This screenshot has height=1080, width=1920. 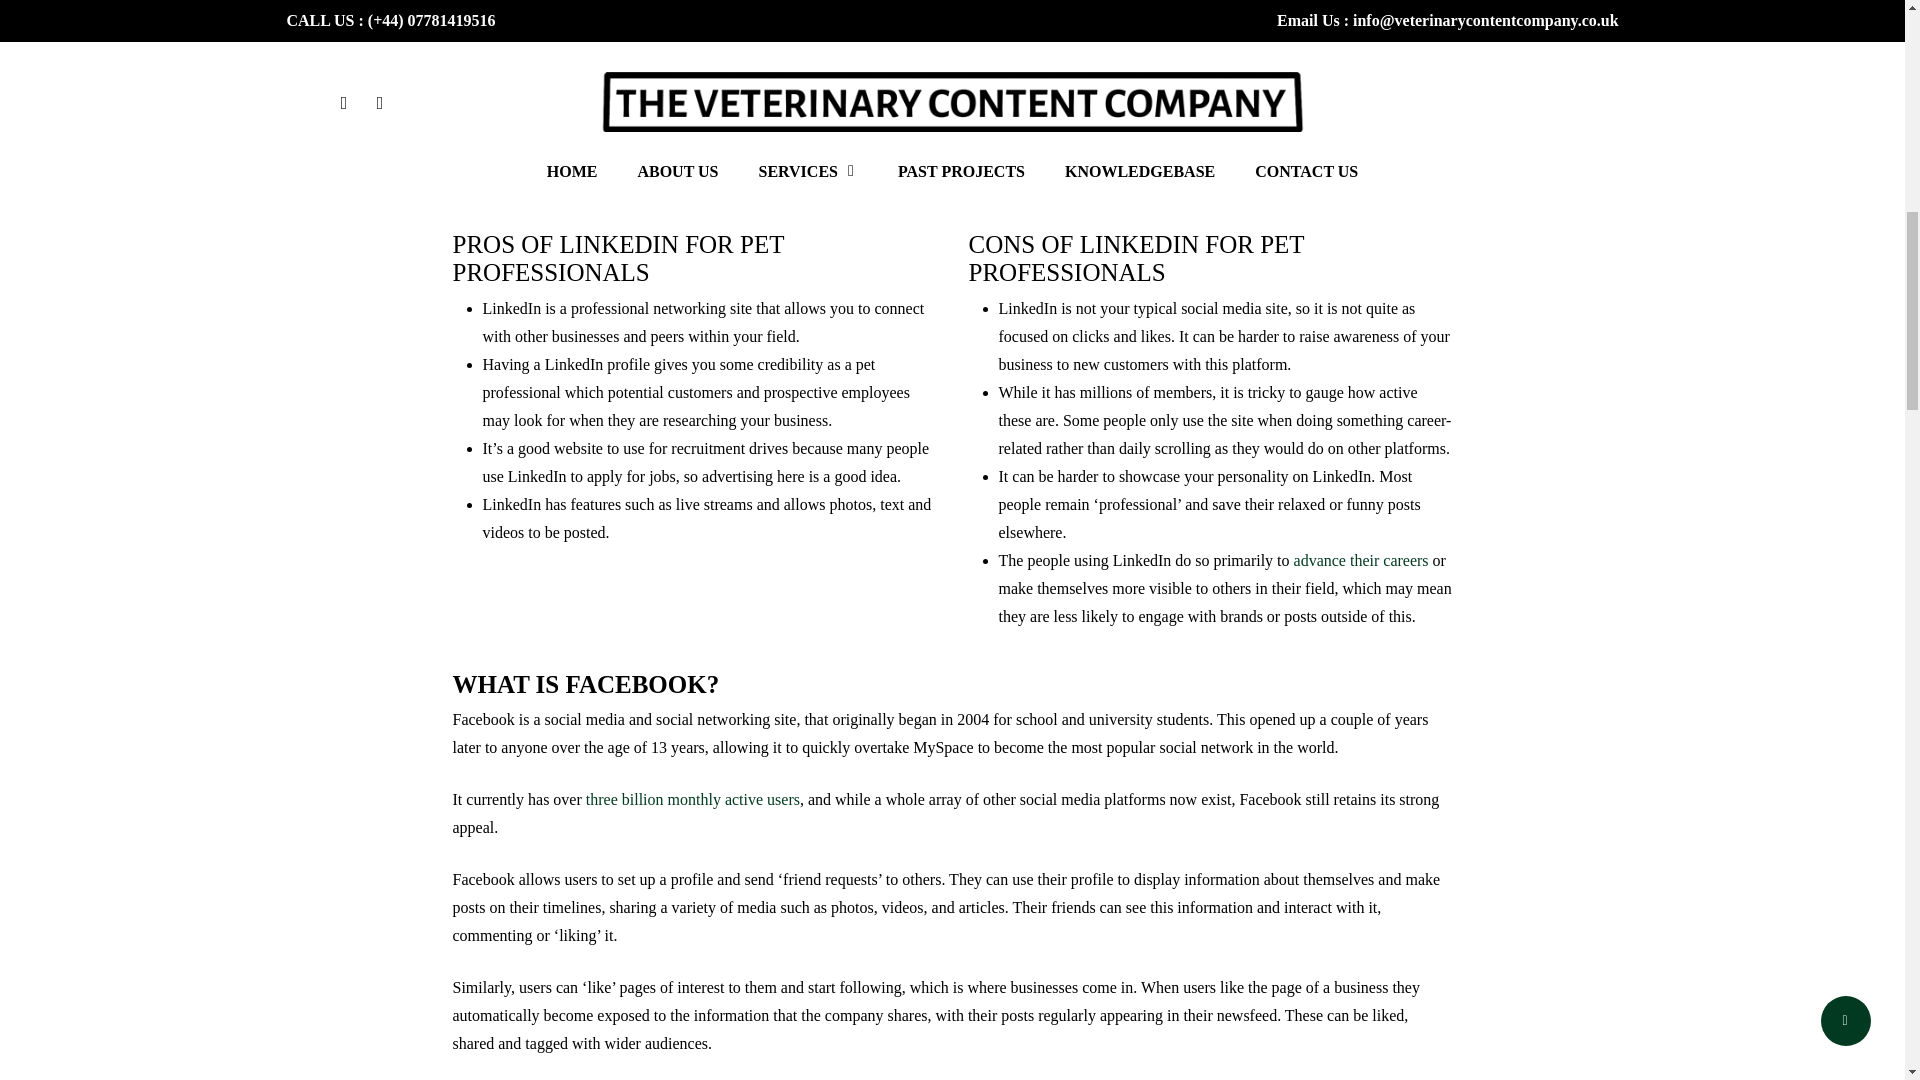 I want to click on prospective employers when researching companies, so click(x=971, y=192).